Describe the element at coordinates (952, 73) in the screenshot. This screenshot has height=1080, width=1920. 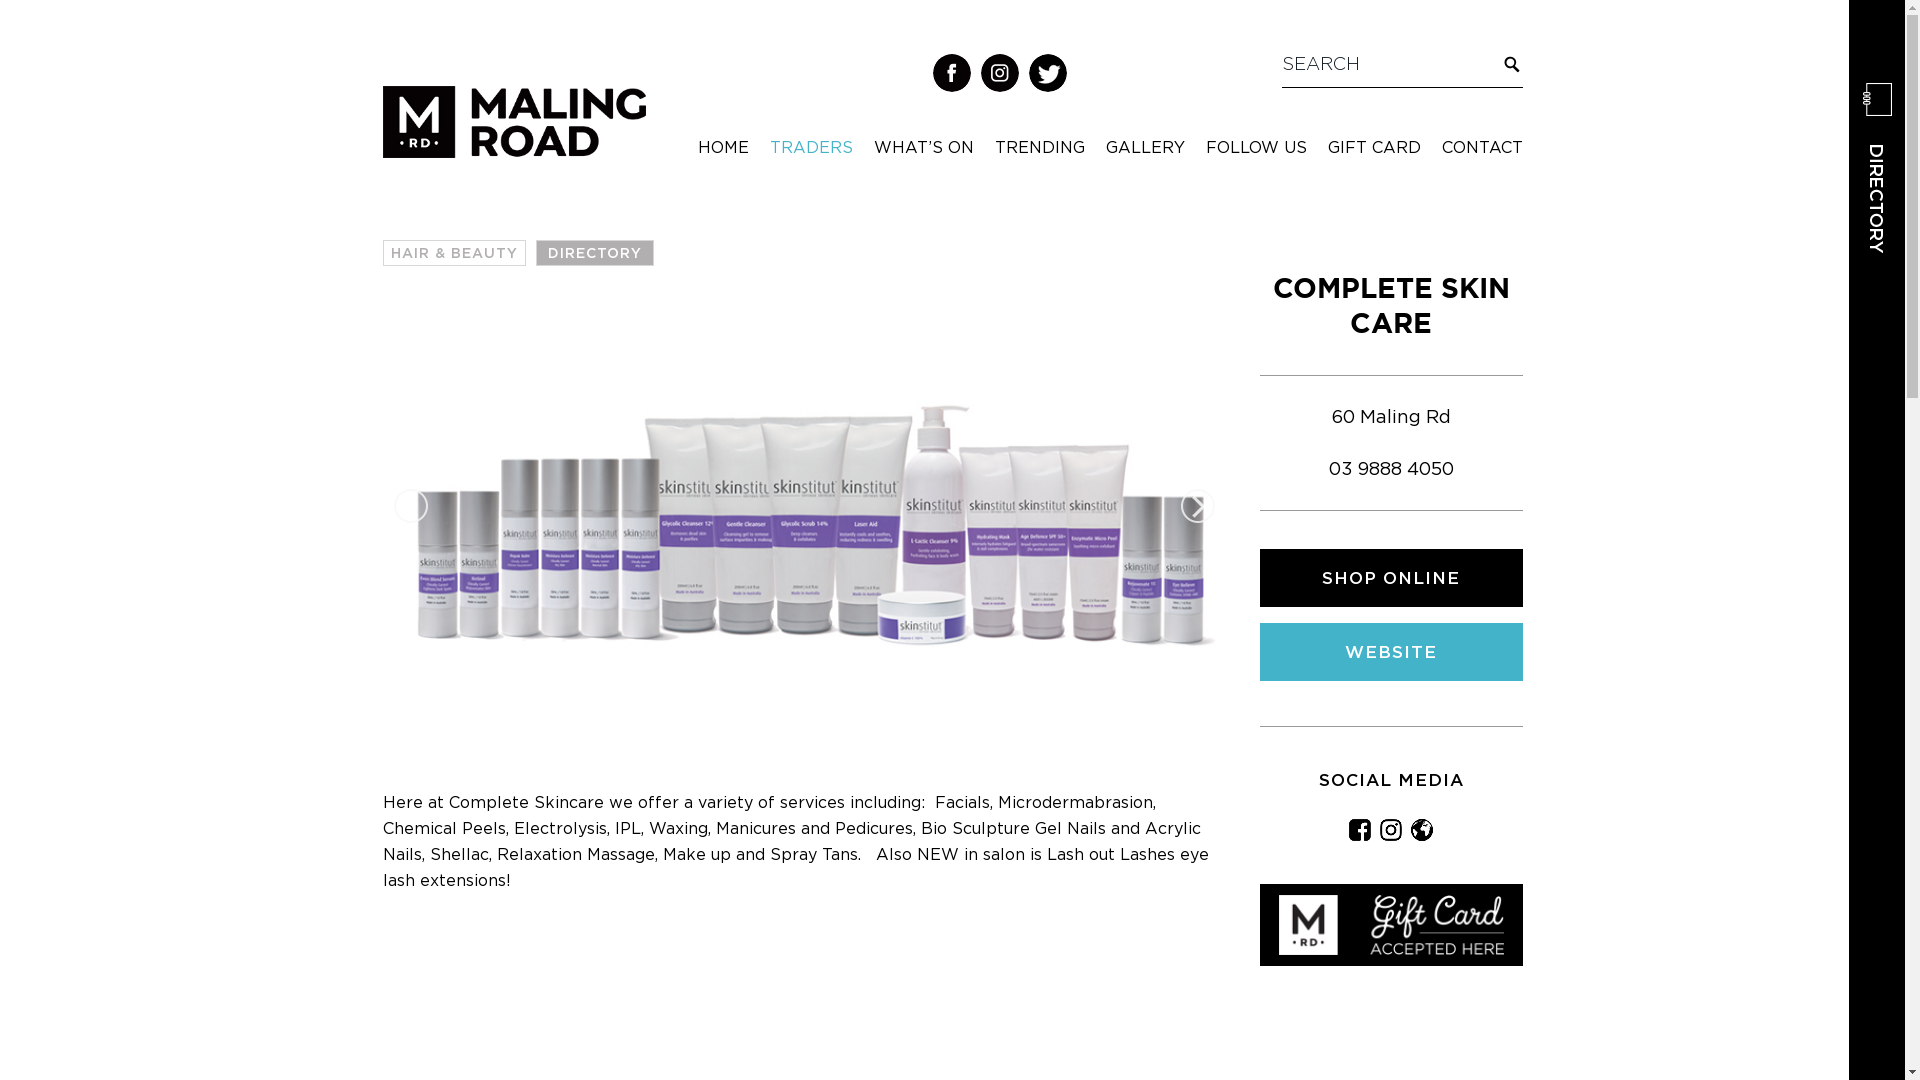
I see `facebook` at that location.